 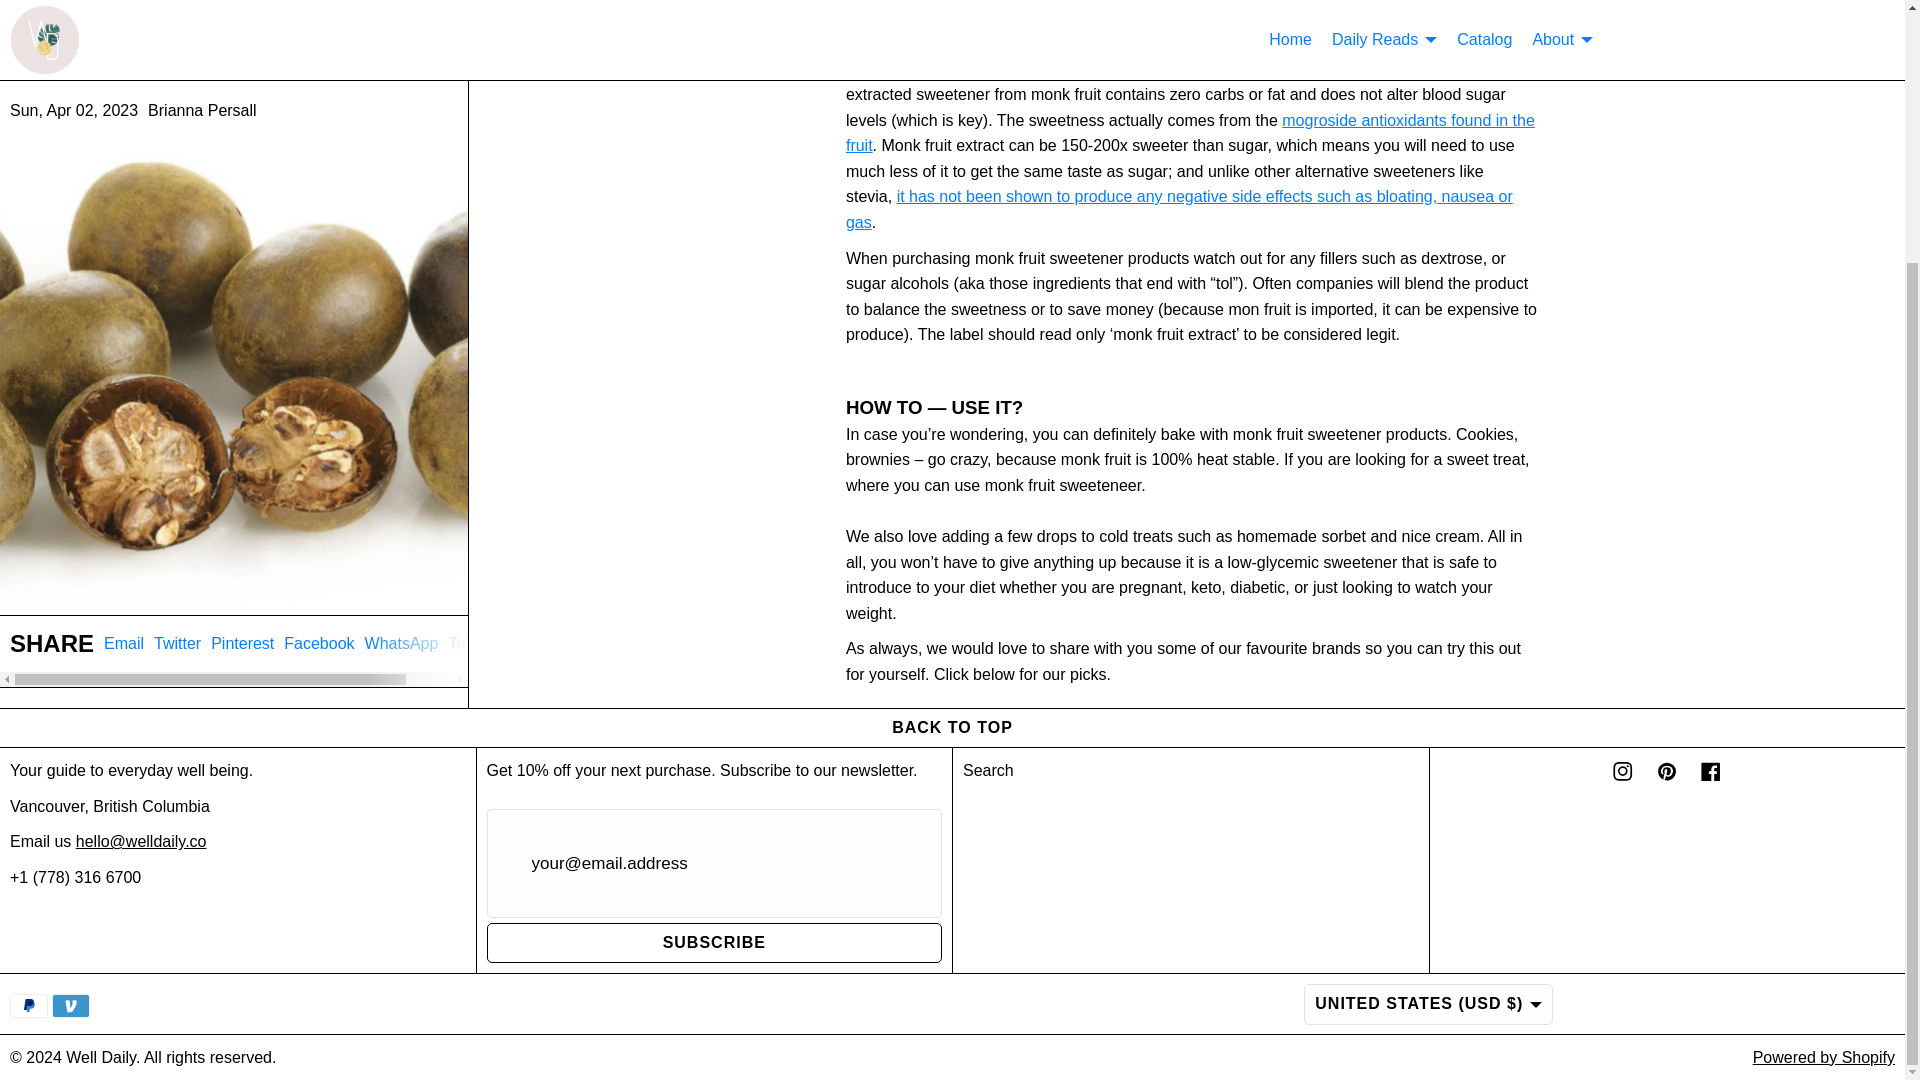 I want to click on Venmo, so click(x=480, y=579).